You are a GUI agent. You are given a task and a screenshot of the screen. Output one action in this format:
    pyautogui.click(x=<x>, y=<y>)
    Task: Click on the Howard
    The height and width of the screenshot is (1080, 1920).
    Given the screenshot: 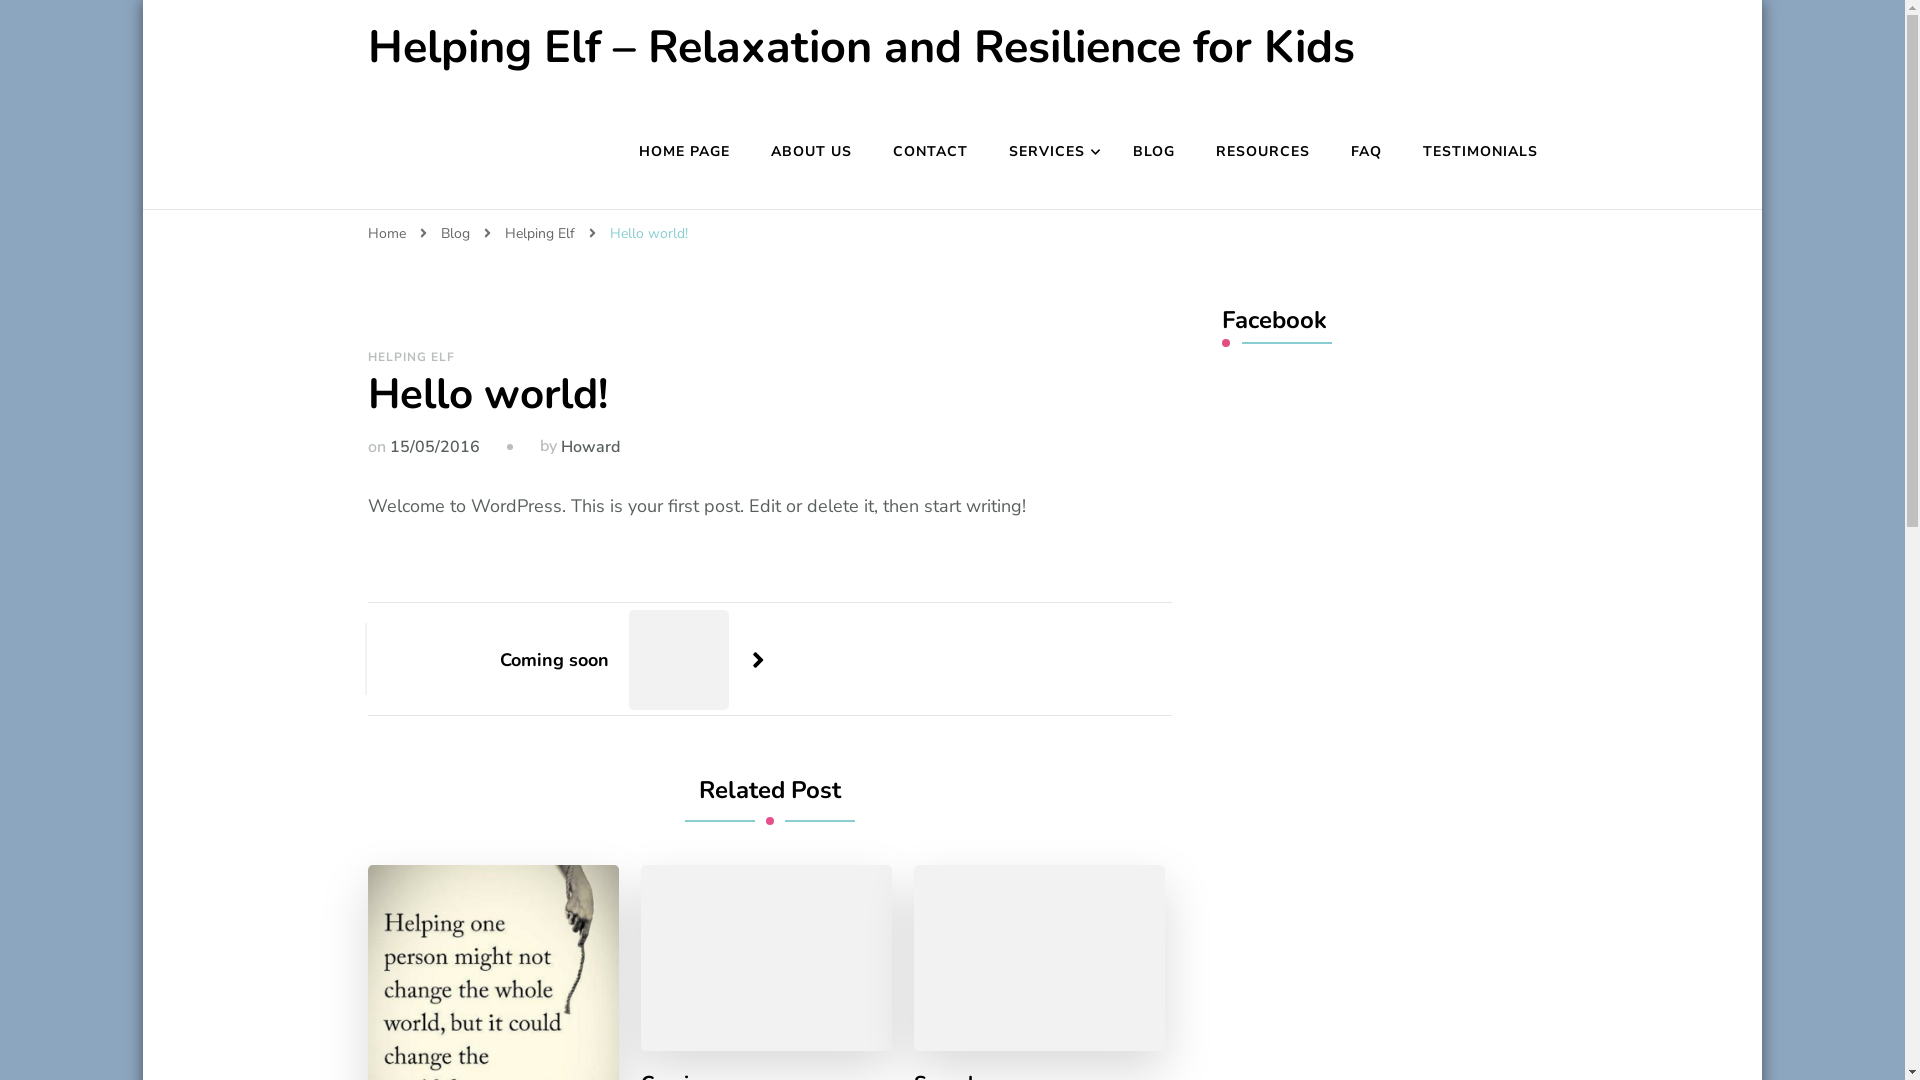 What is the action you would take?
    pyautogui.click(x=590, y=447)
    